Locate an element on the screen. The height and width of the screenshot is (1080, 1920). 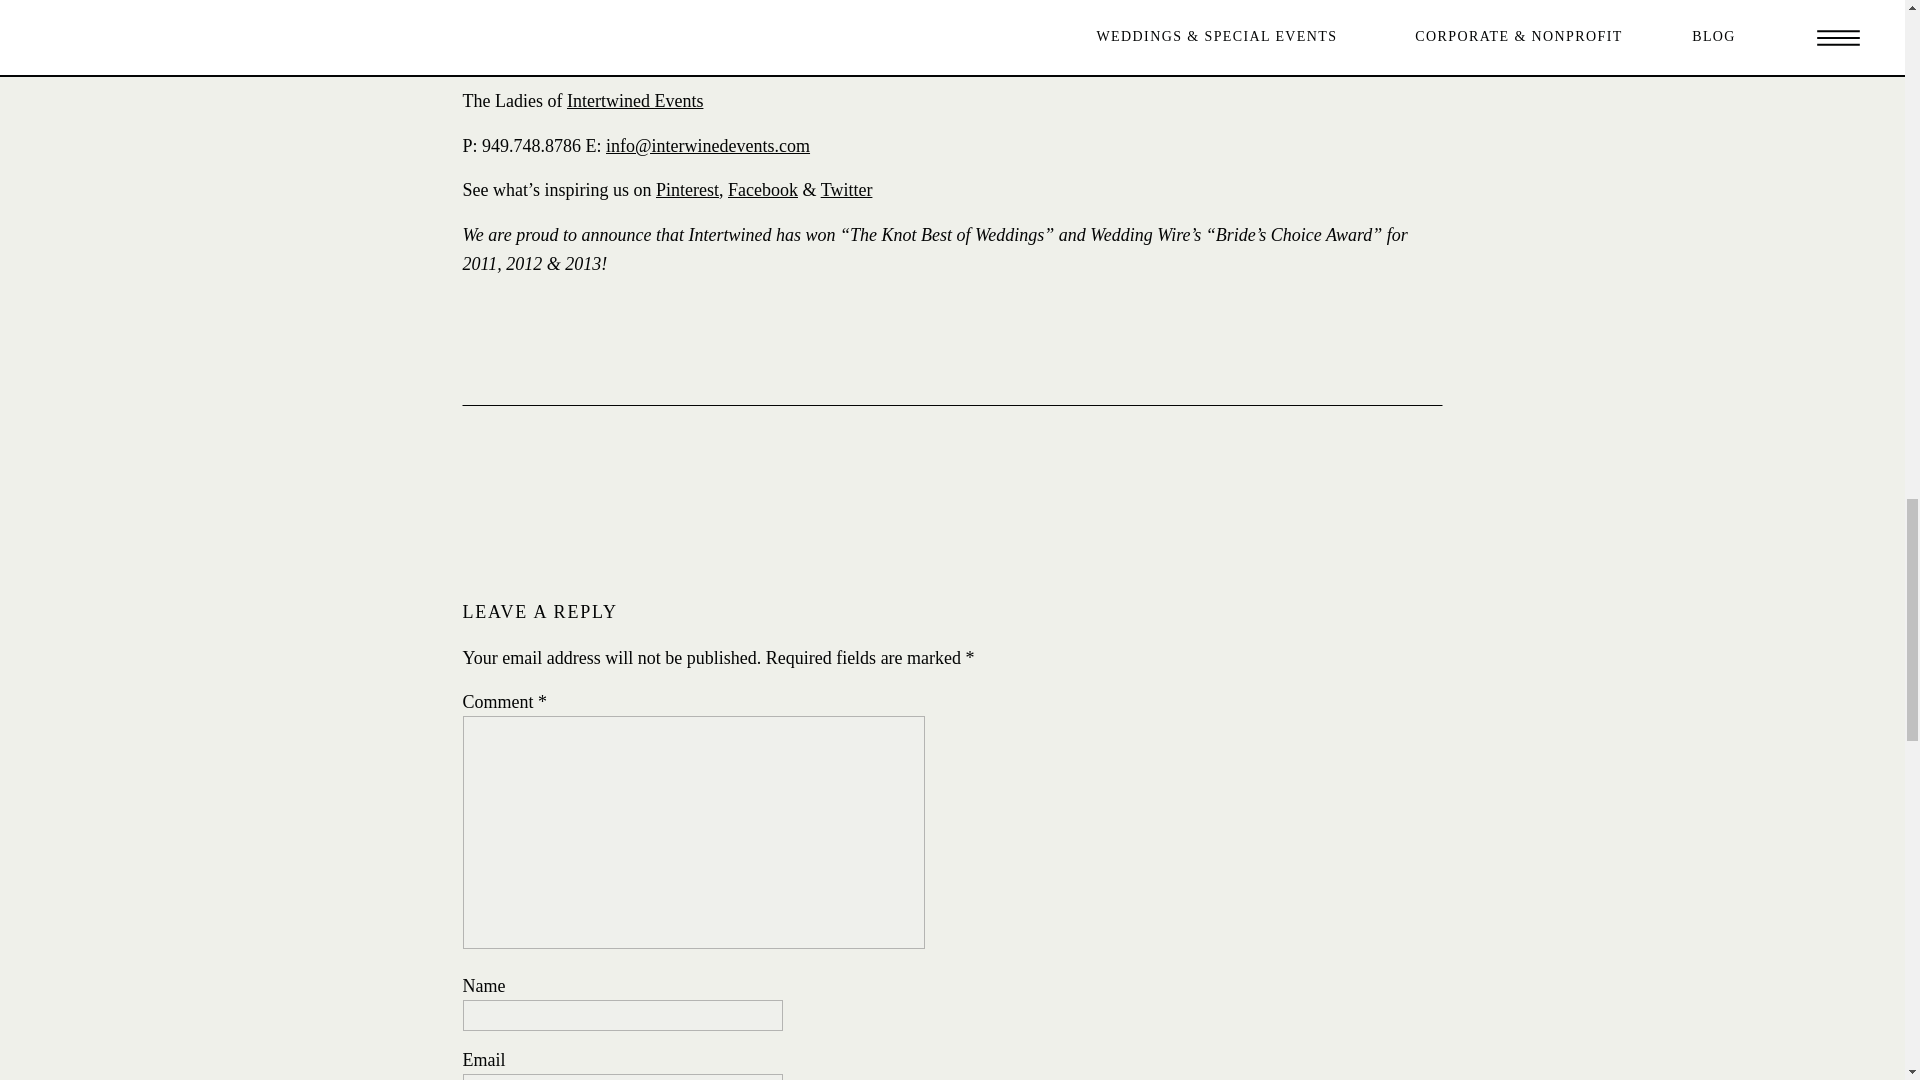
Couple is located at coordinates (722, 10).